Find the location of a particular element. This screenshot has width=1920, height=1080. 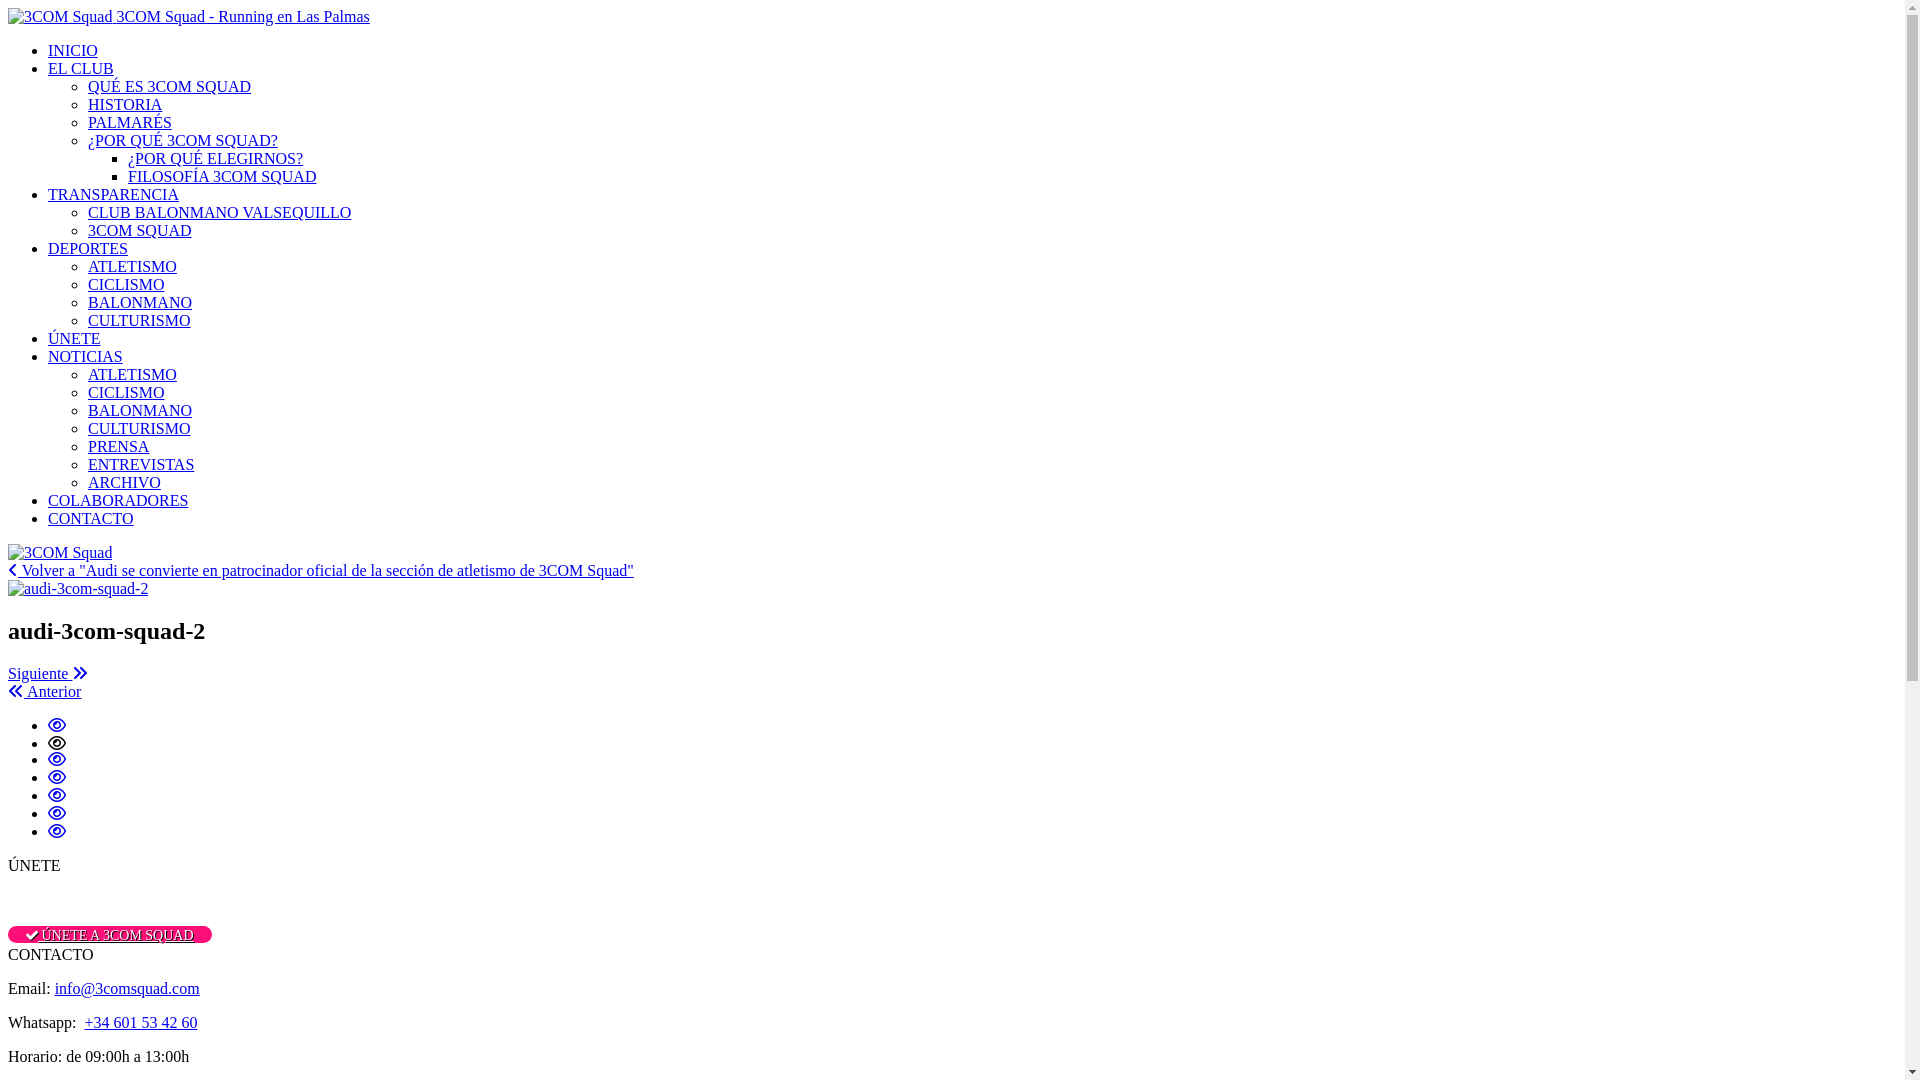

CICLISMO is located at coordinates (126, 284).